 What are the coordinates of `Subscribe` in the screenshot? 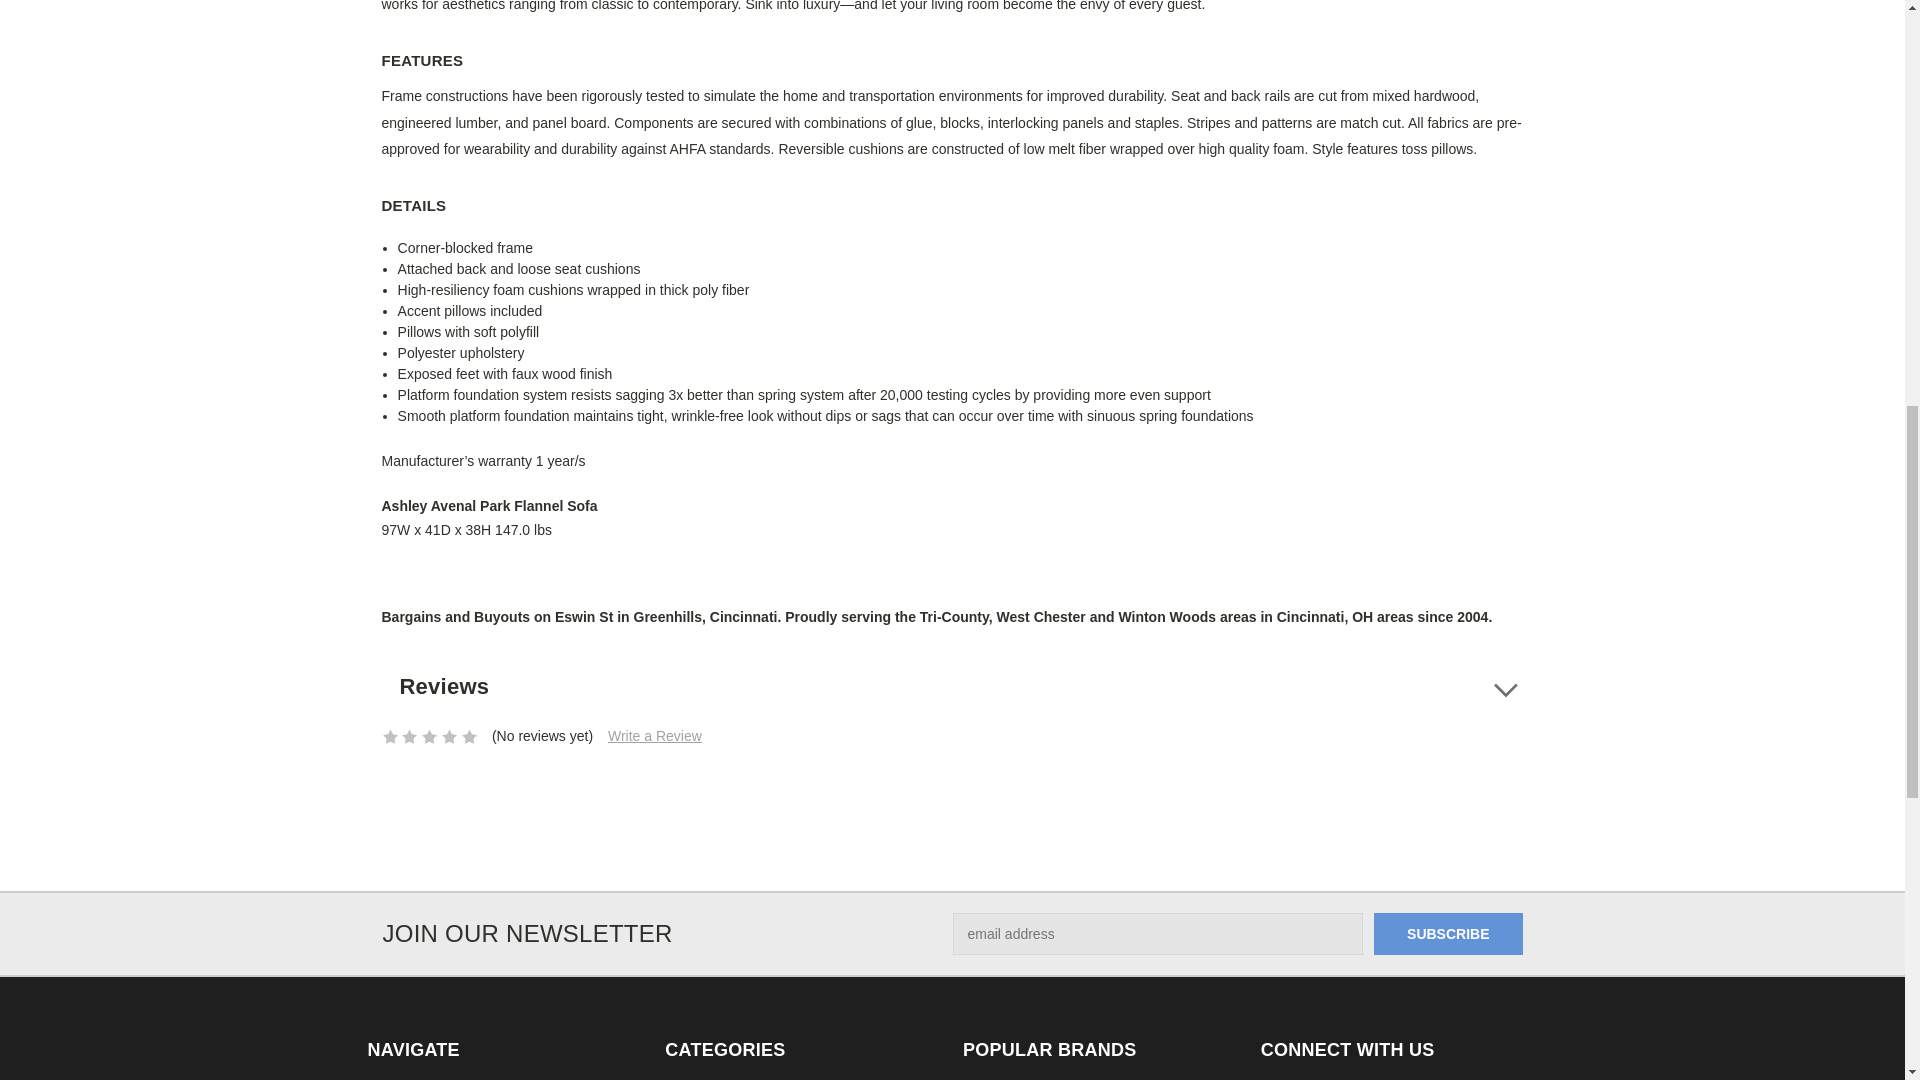 It's located at (1448, 933).